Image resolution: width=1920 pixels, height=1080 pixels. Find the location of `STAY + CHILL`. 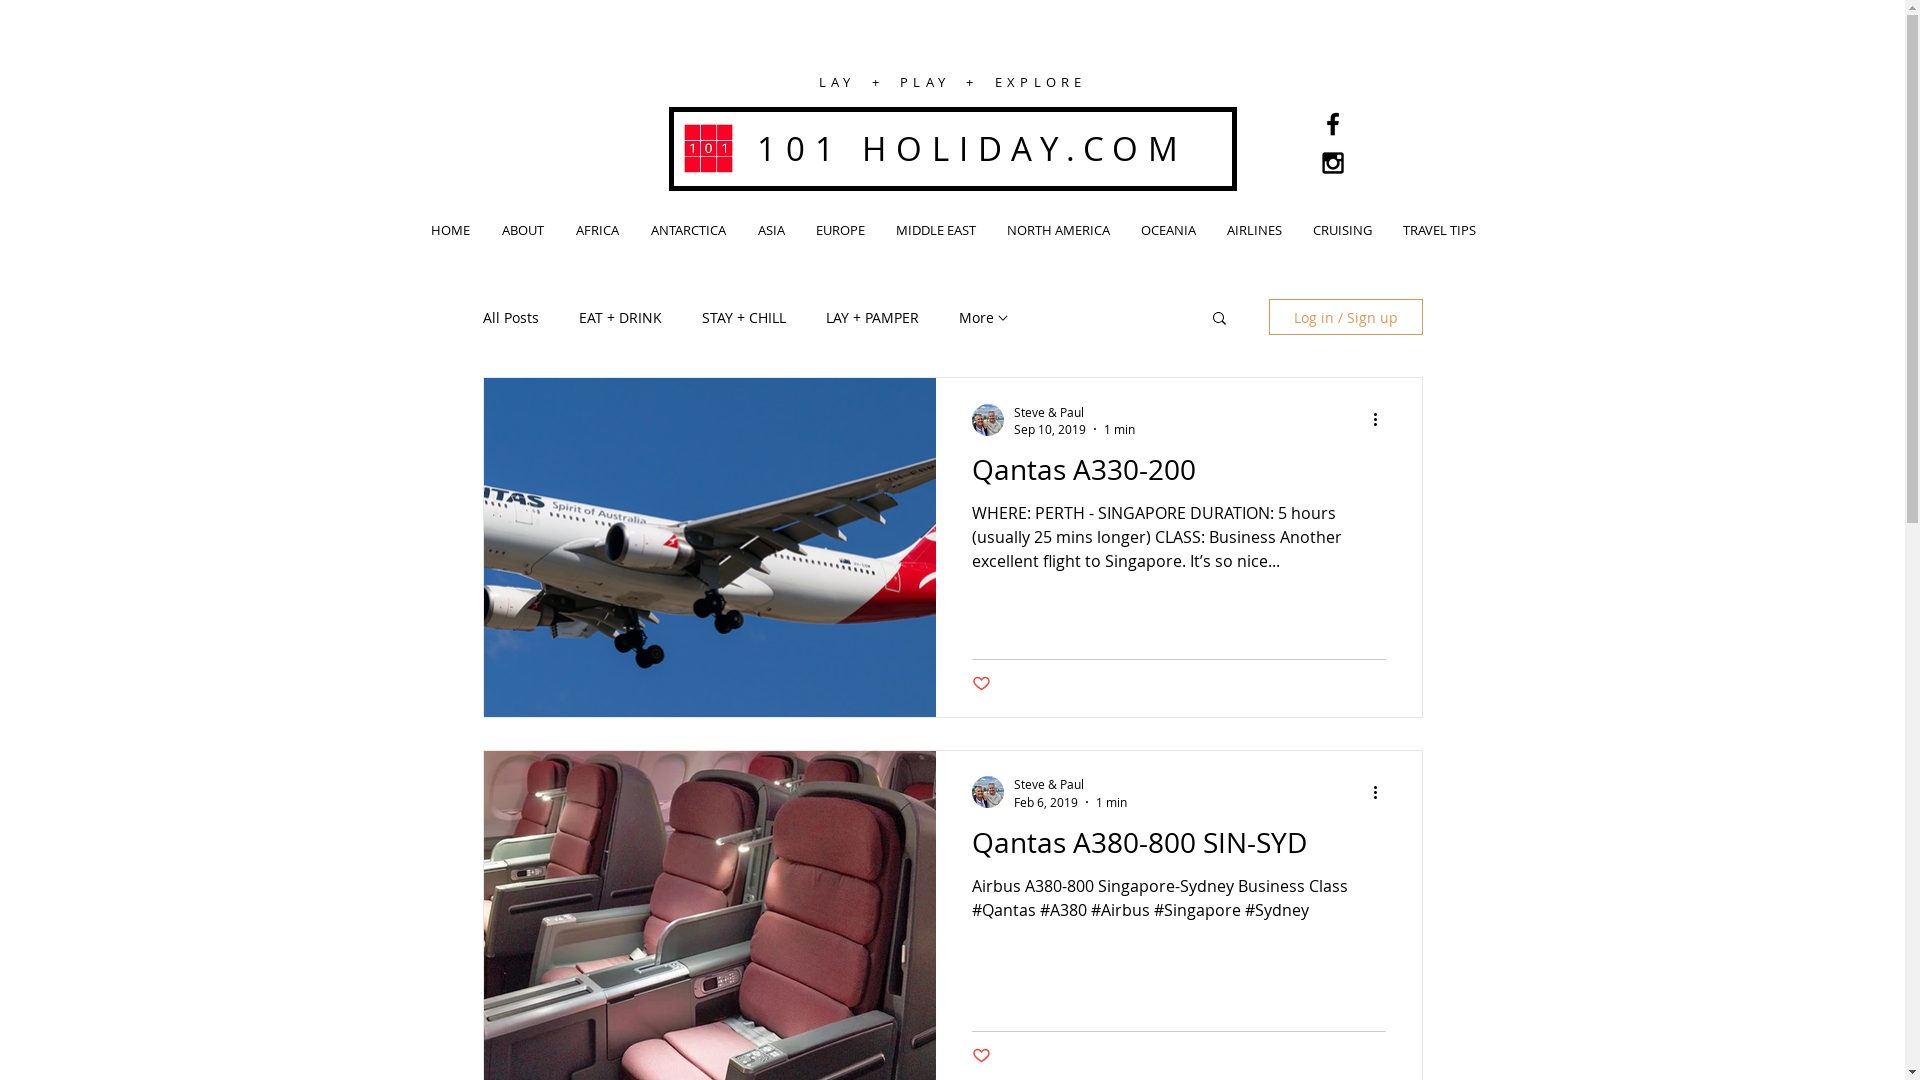

STAY + CHILL is located at coordinates (744, 318).